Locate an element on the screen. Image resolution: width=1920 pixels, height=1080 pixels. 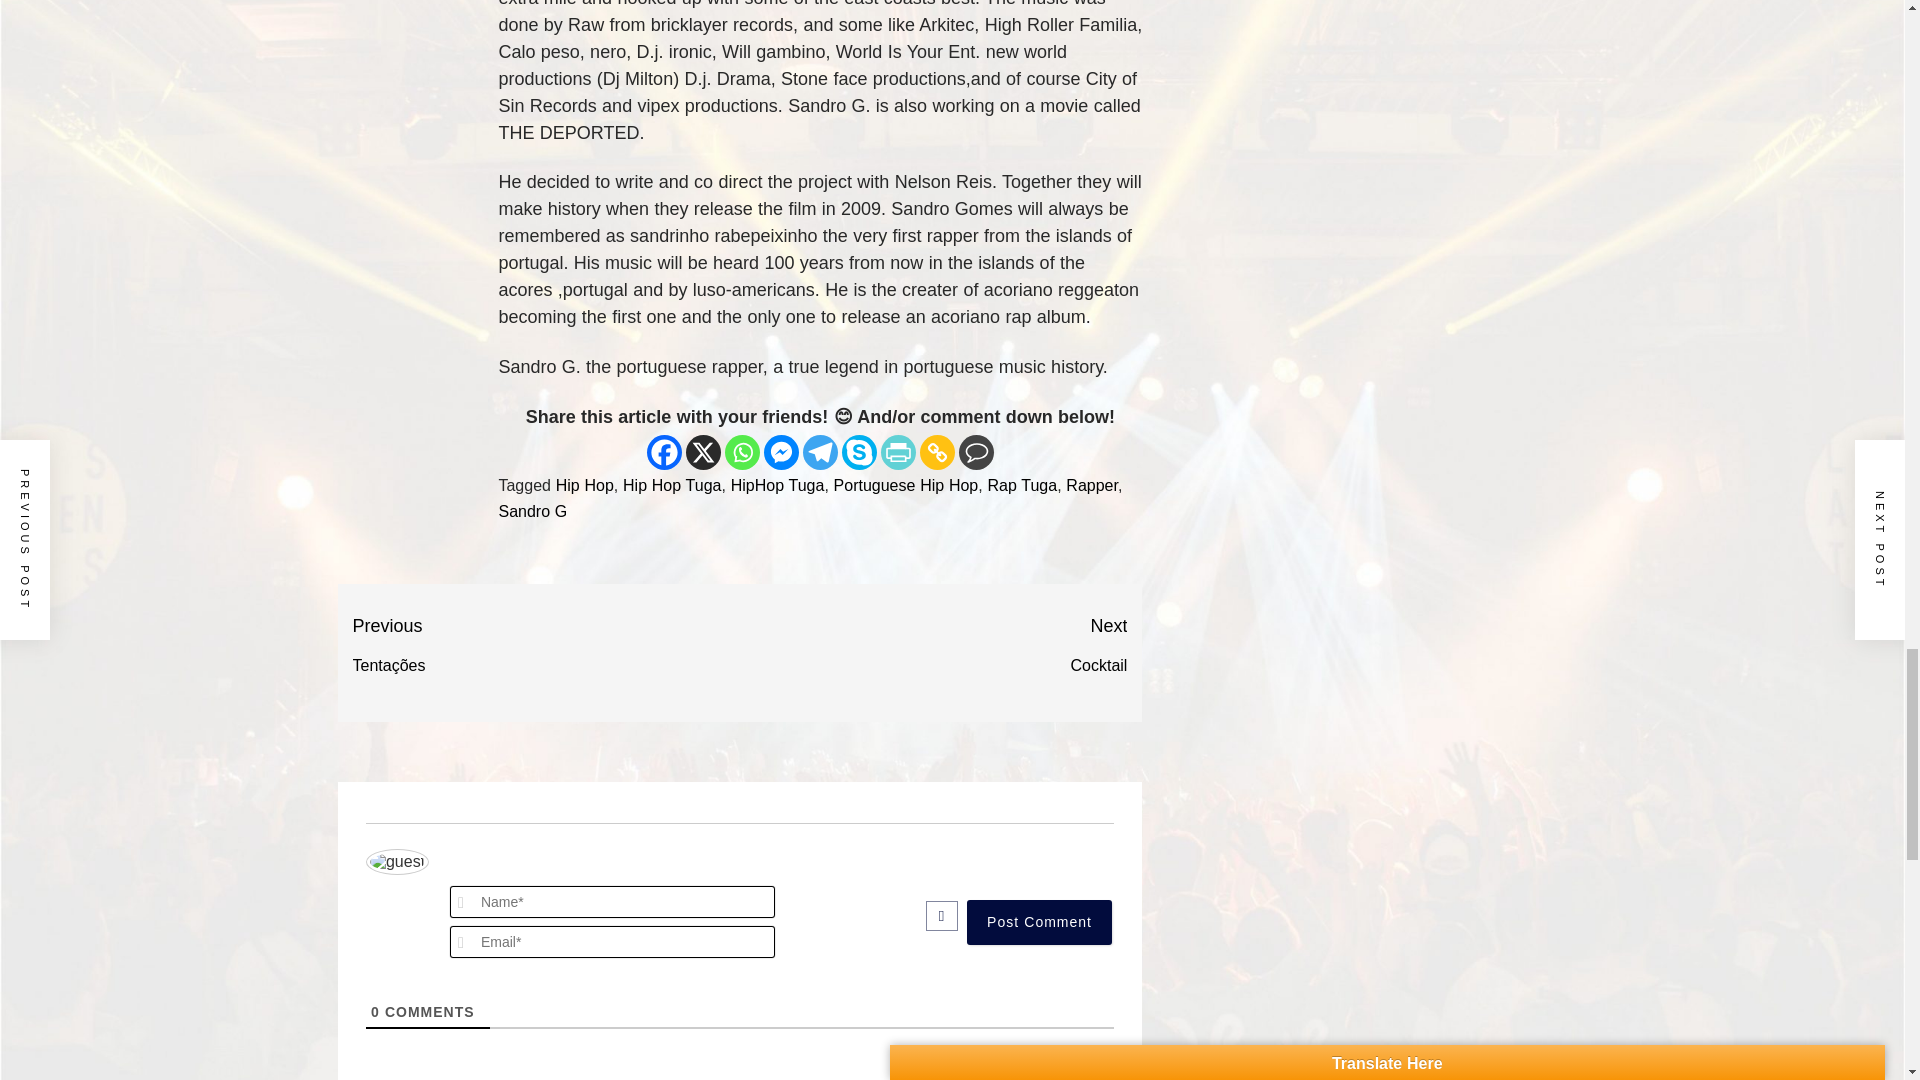
Hip Hop is located at coordinates (672, 485).